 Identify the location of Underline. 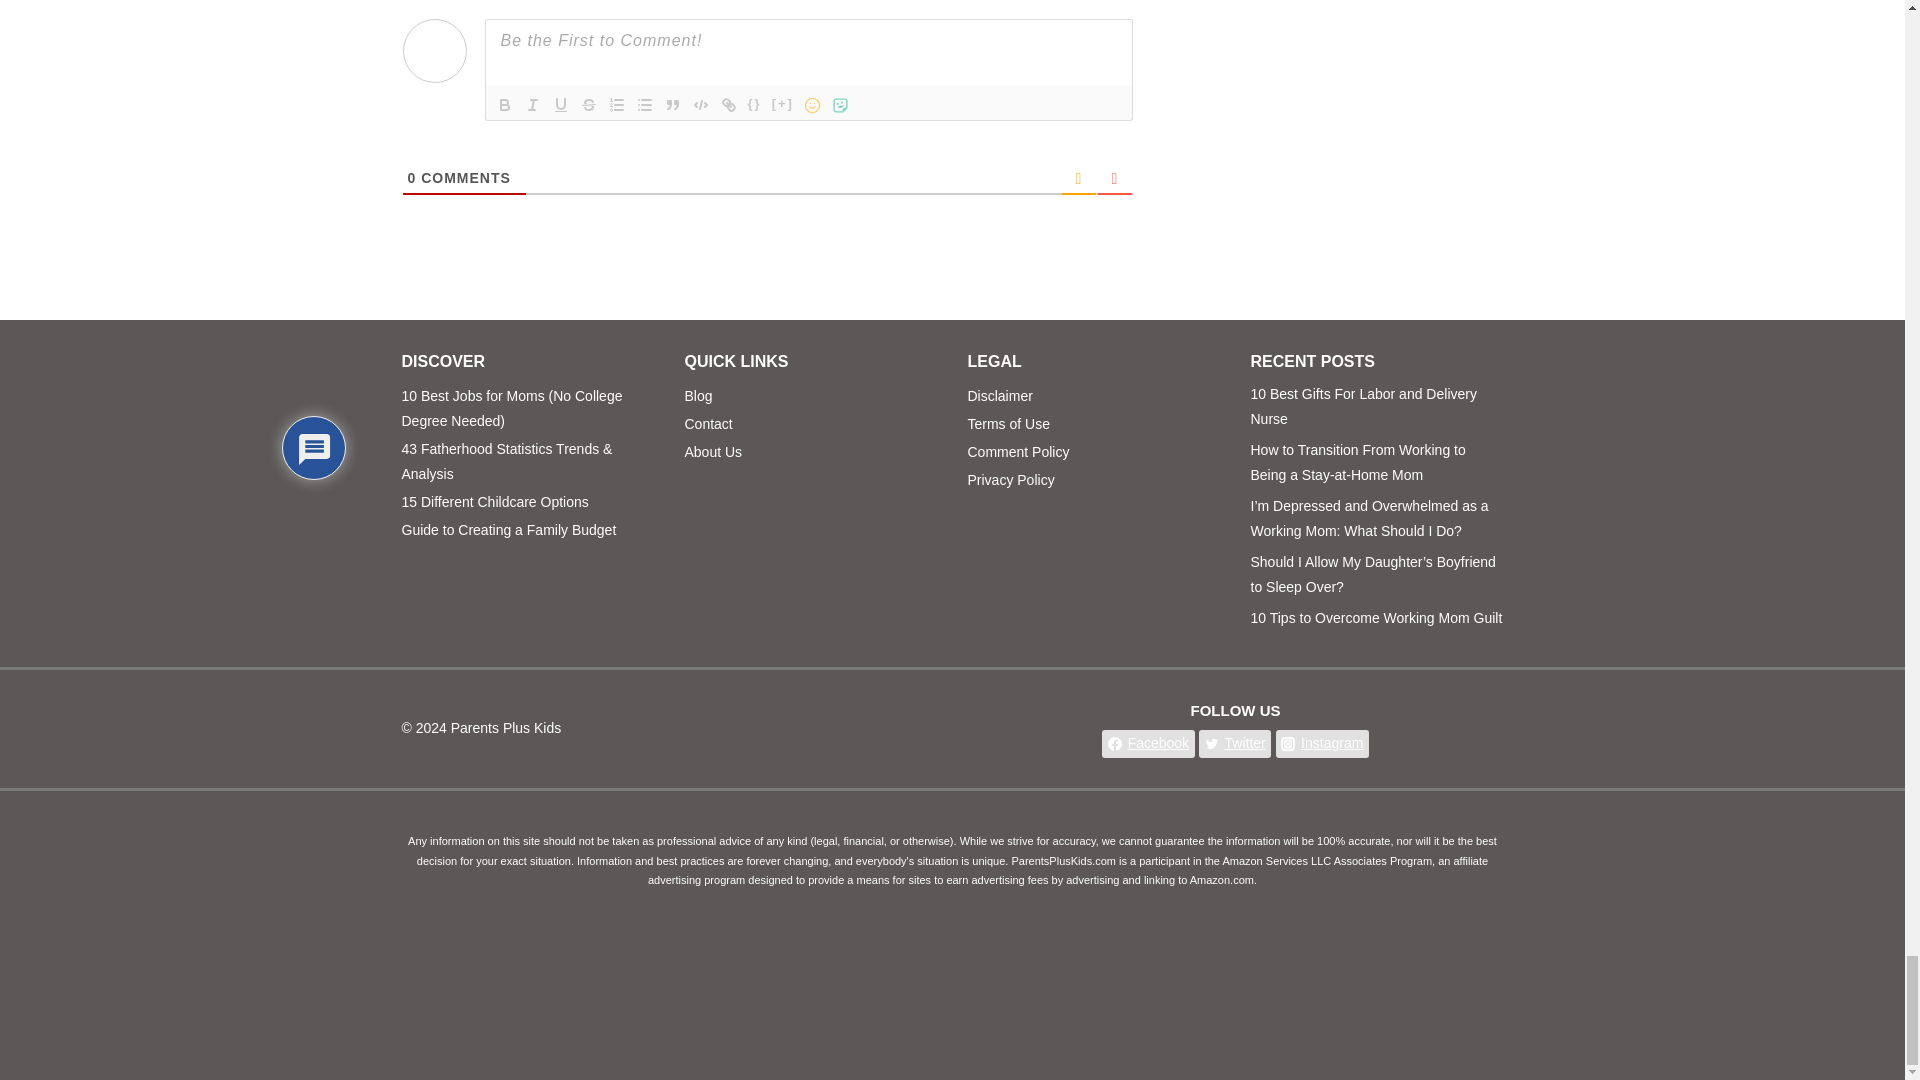
(560, 104).